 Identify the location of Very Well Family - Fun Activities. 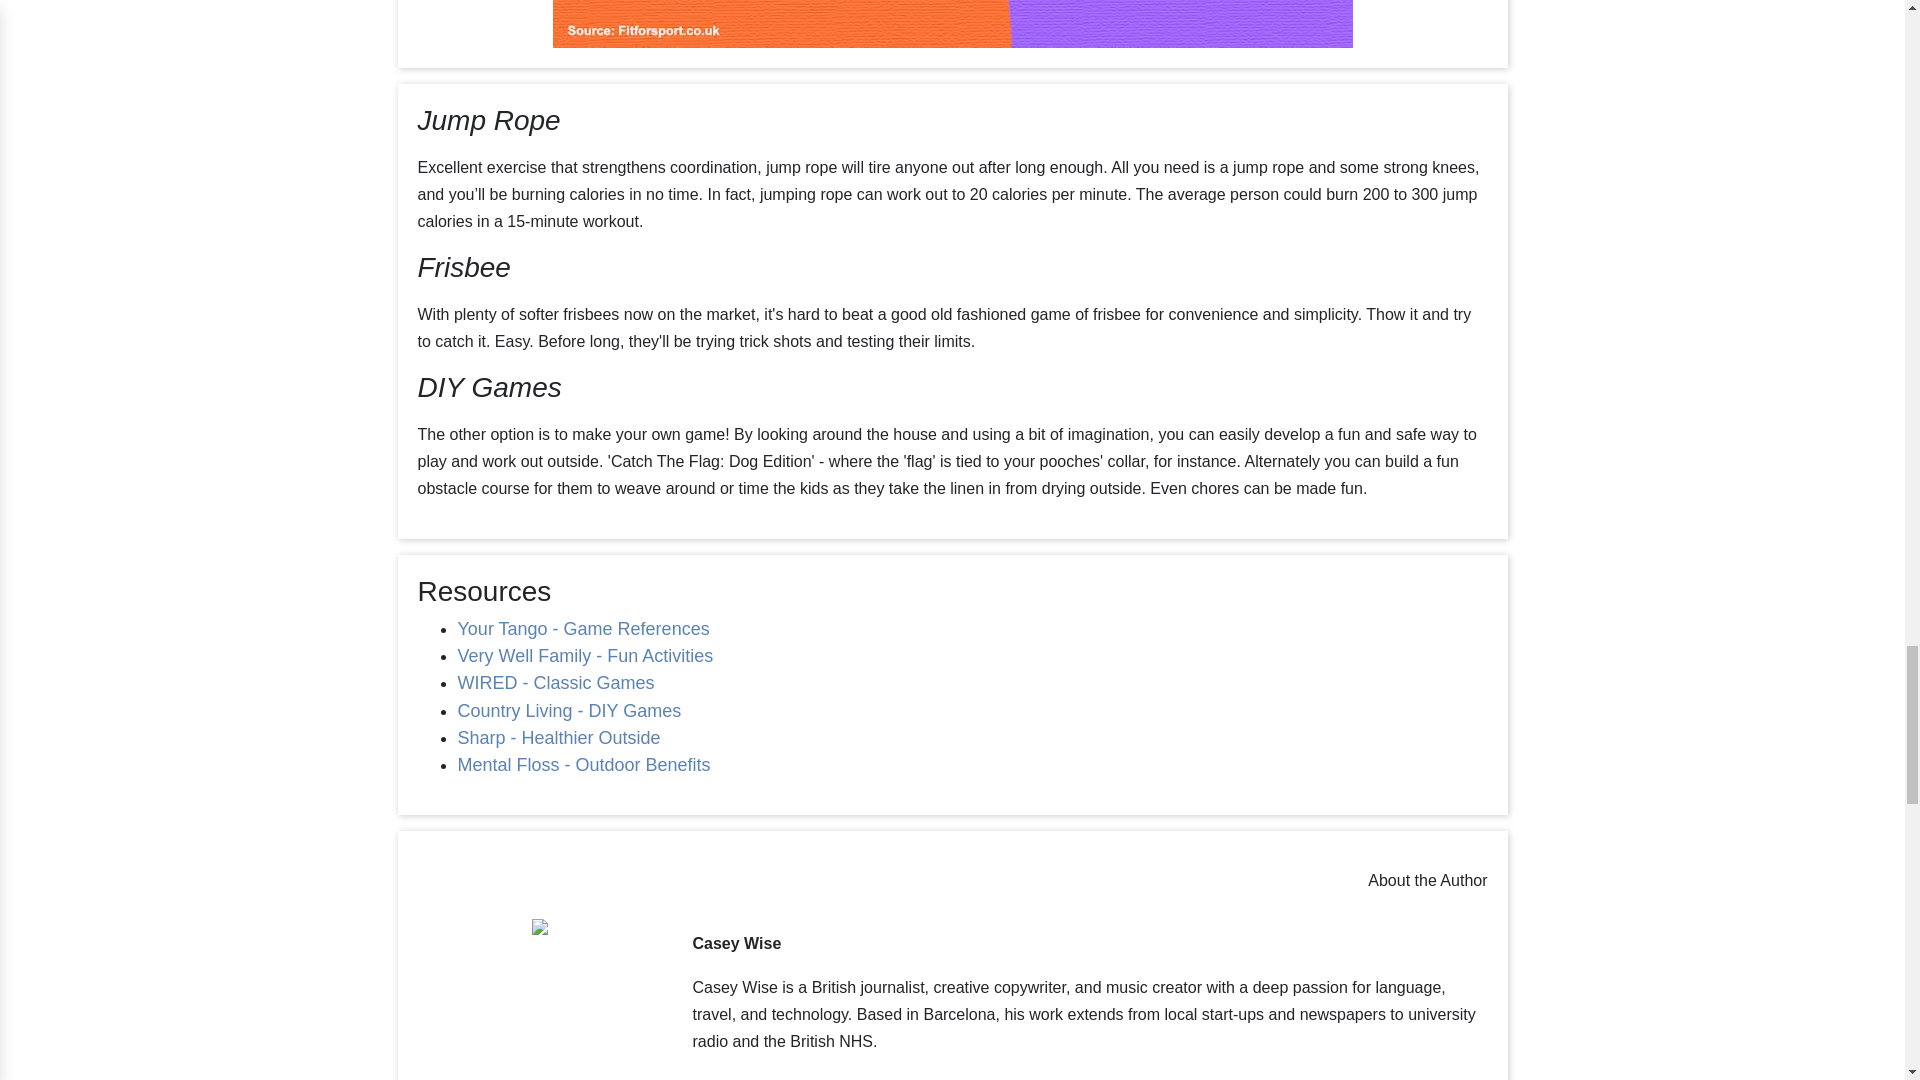
(586, 656).